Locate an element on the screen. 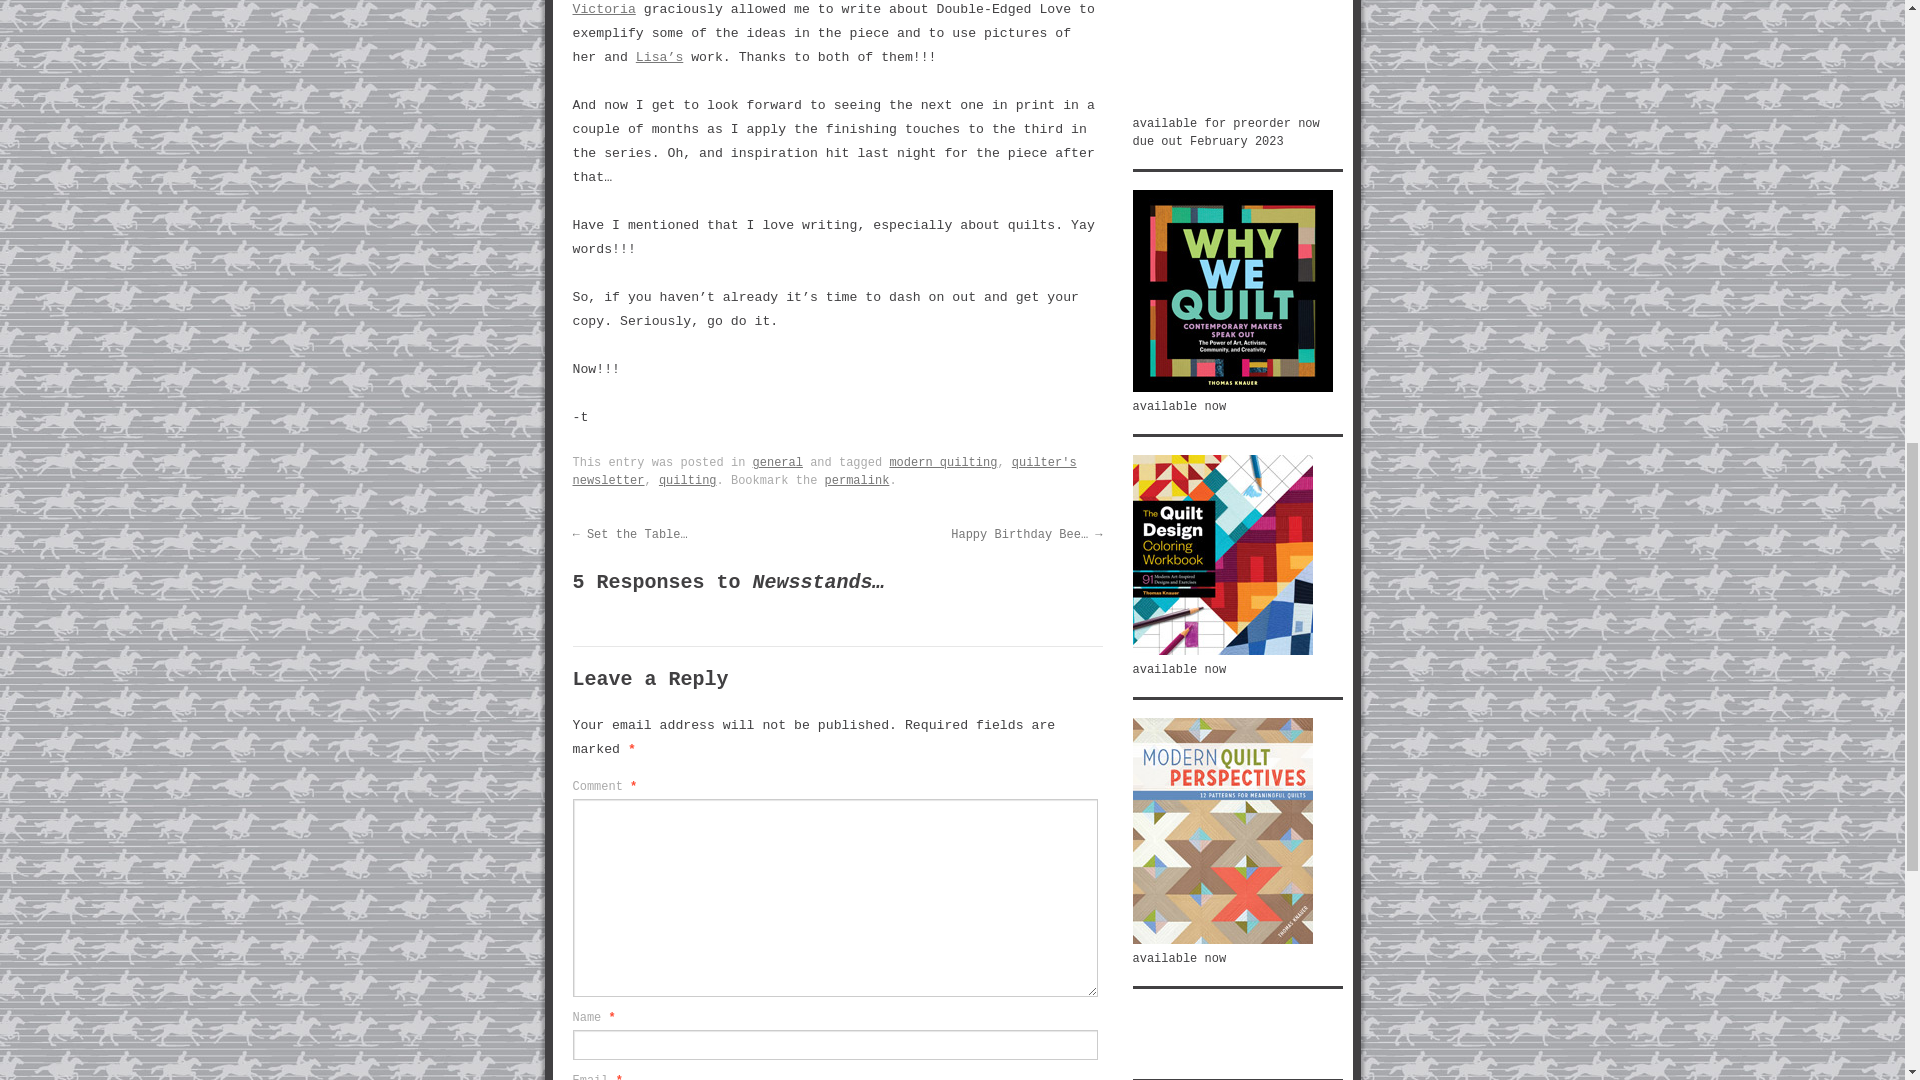 The image size is (1920, 1080). permalink is located at coordinates (858, 481).